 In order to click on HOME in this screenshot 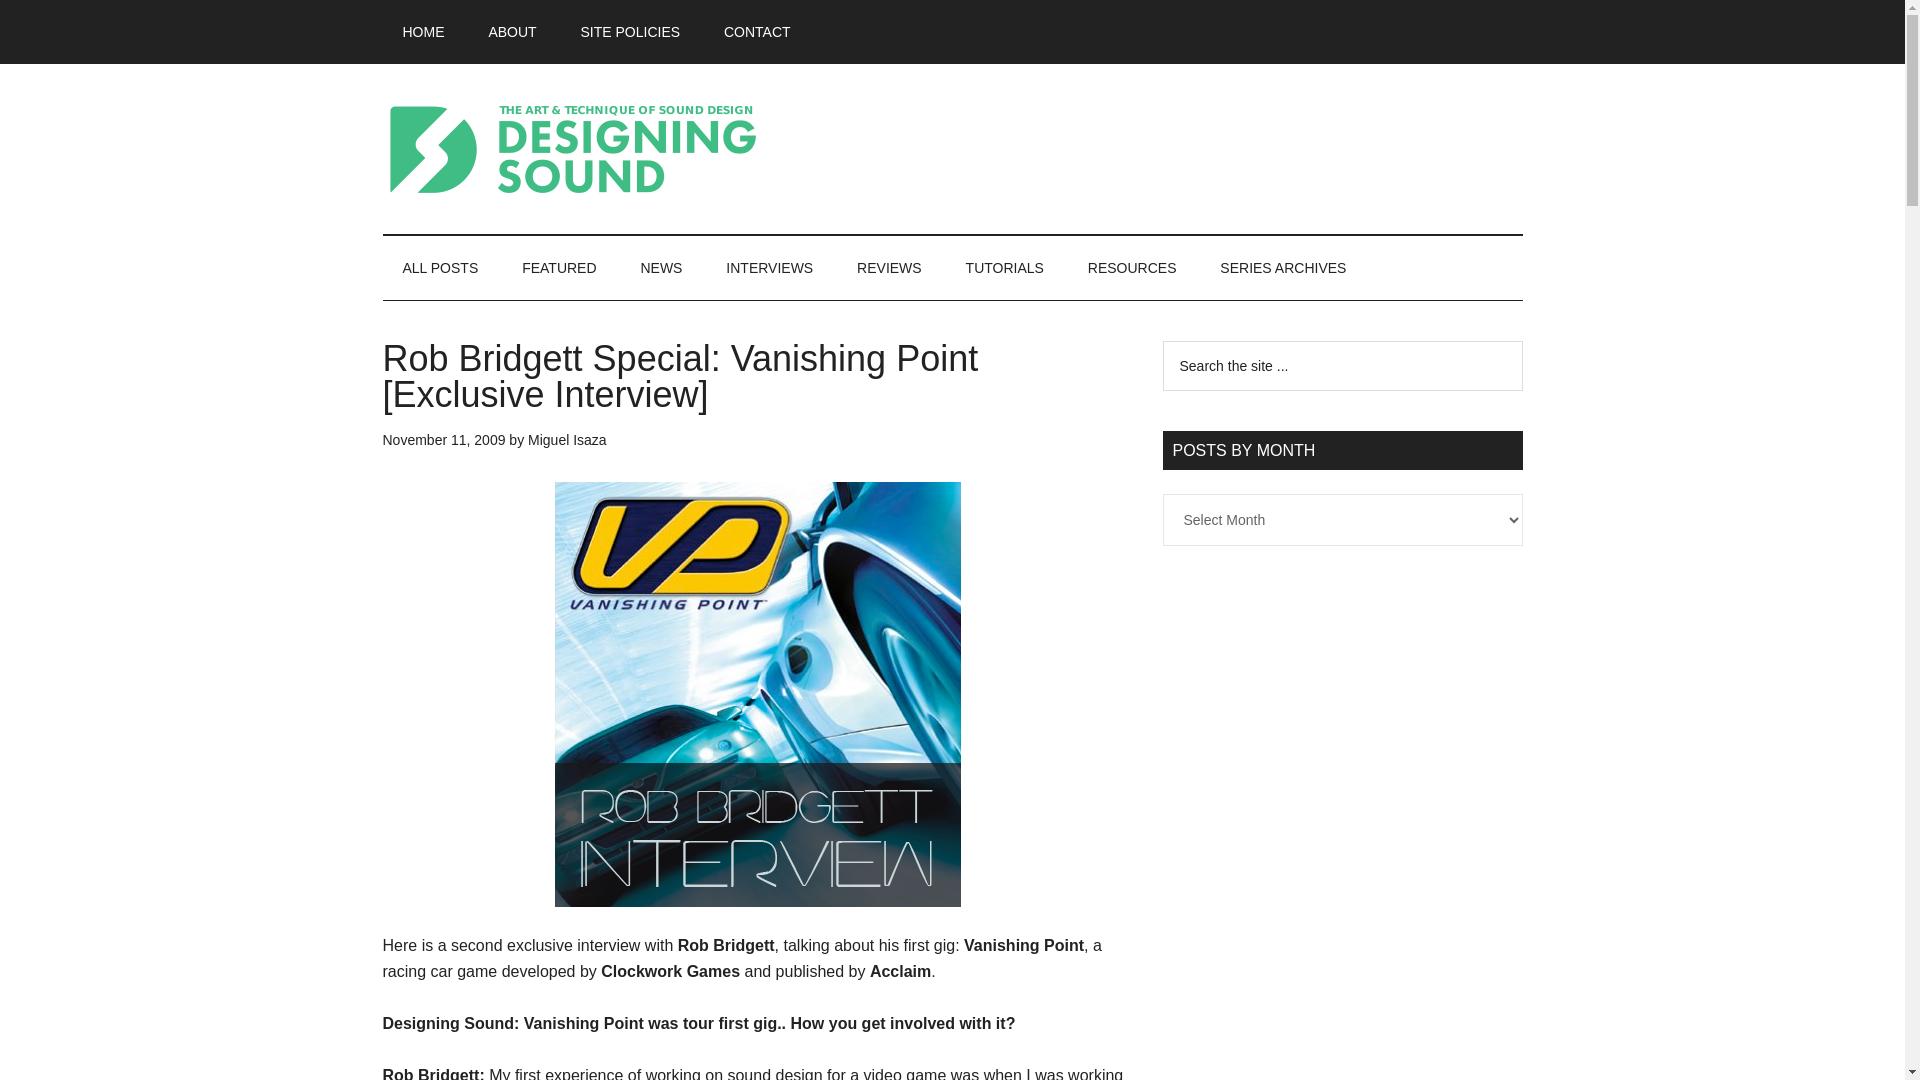, I will do `click(423, 32)`.